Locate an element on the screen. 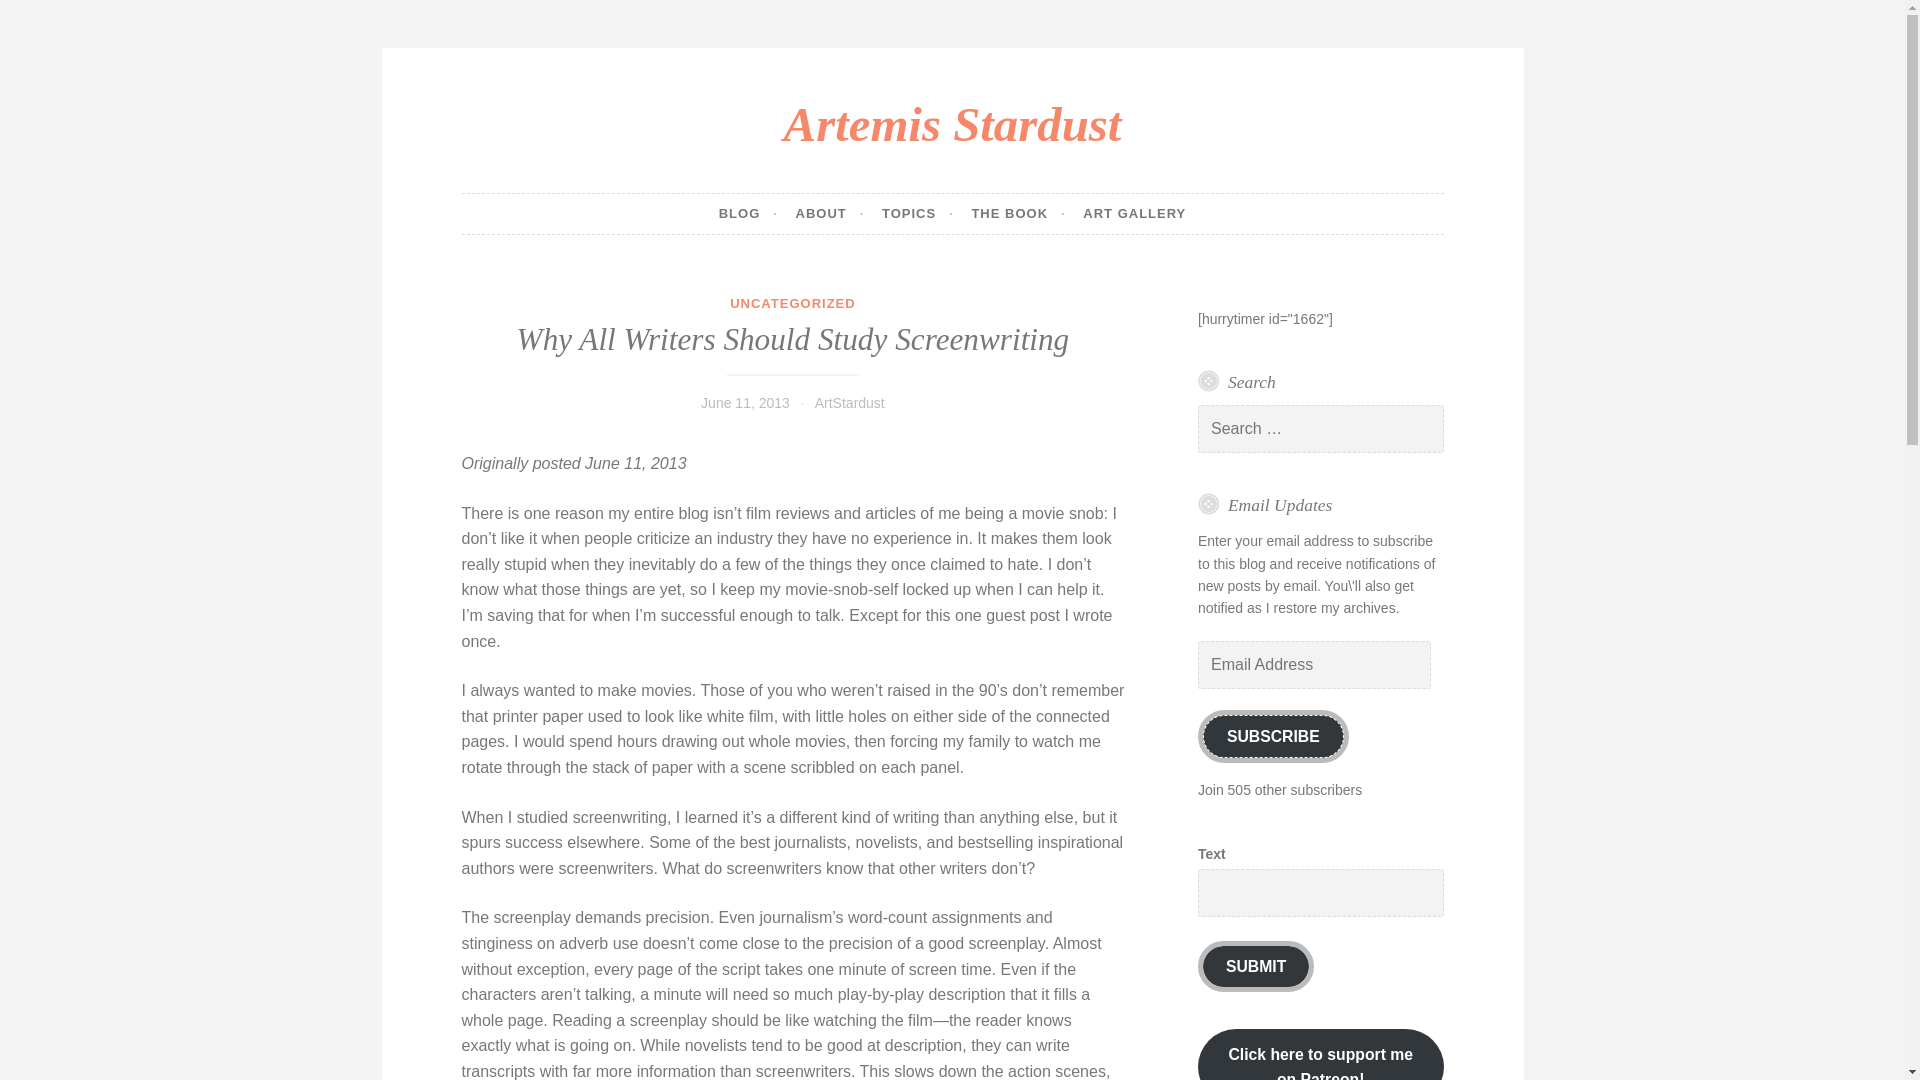 The width and height of the screenshot is (1920, 1080). THE BOOK is located at coordinates (1018, 214).